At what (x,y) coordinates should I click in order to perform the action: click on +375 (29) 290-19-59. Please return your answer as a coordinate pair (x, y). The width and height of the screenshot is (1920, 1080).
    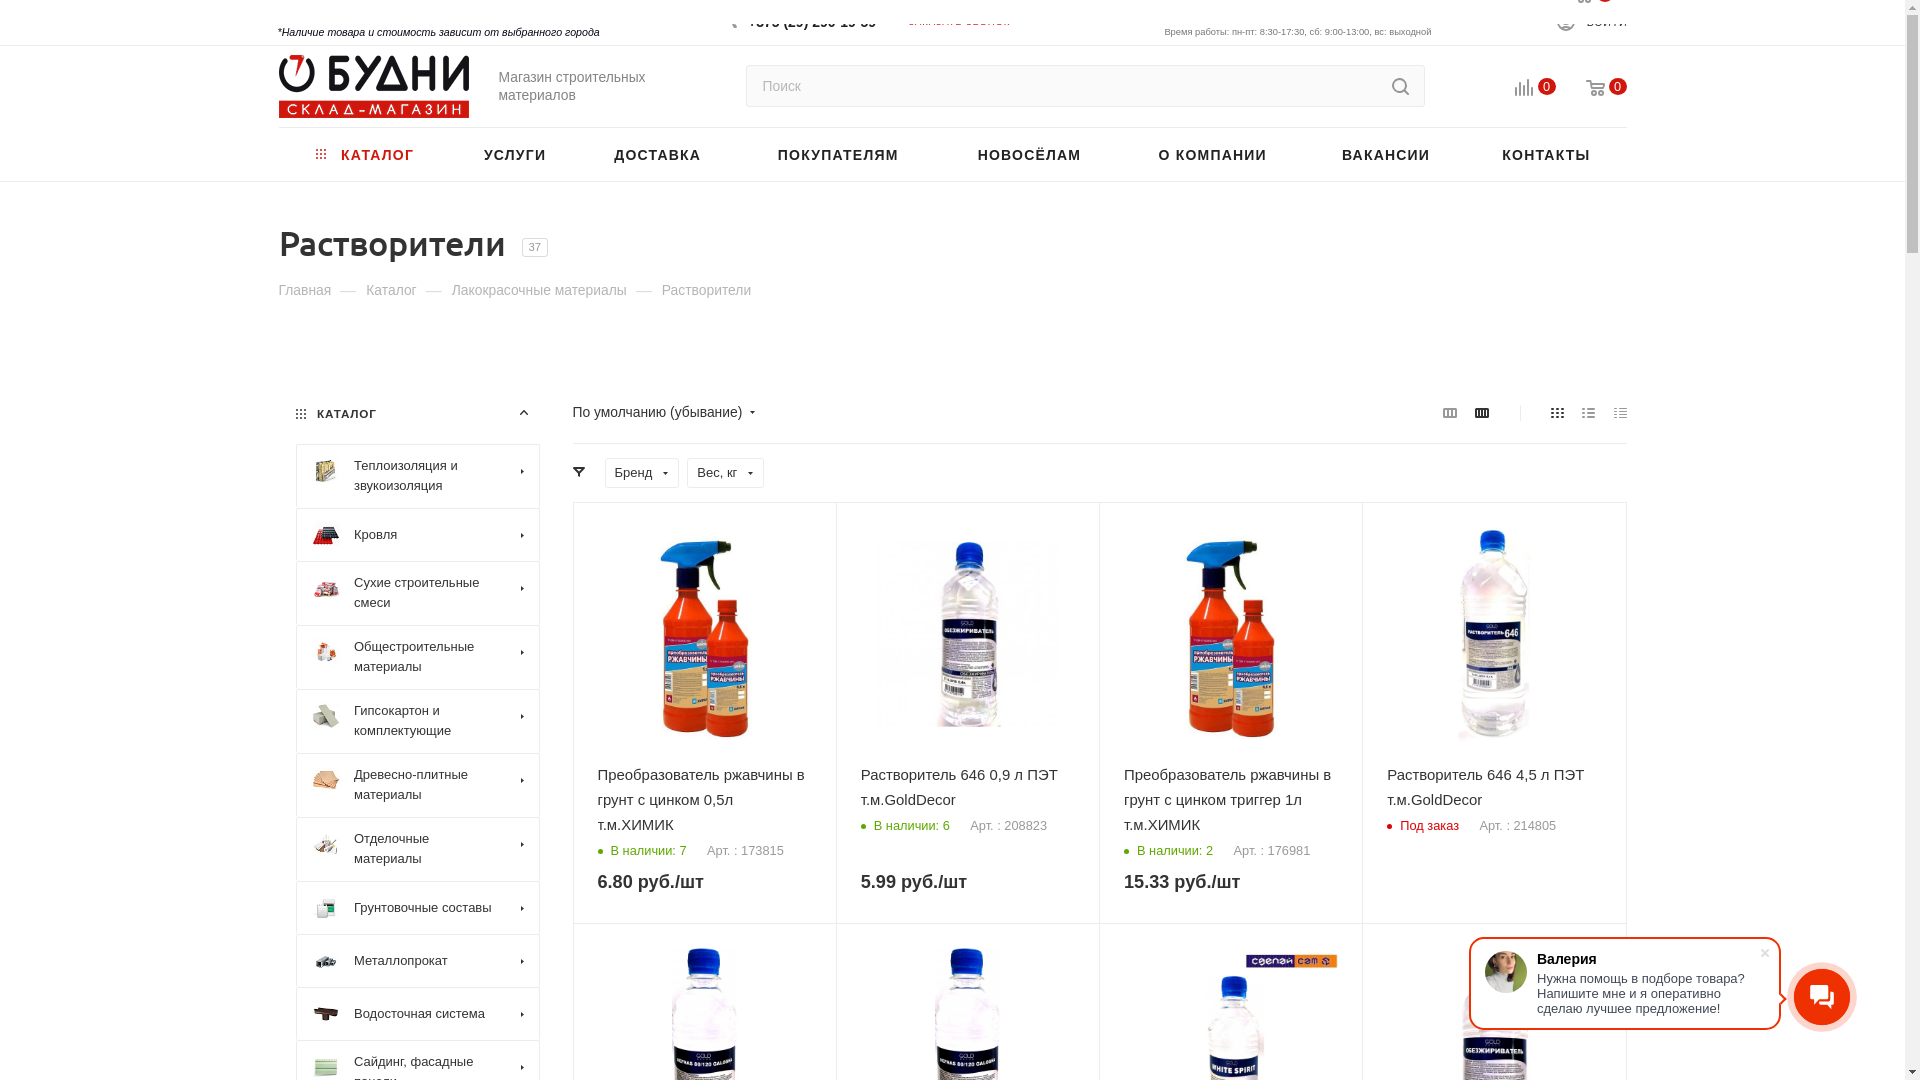
    Looking at the image, I should click on (812, 15).